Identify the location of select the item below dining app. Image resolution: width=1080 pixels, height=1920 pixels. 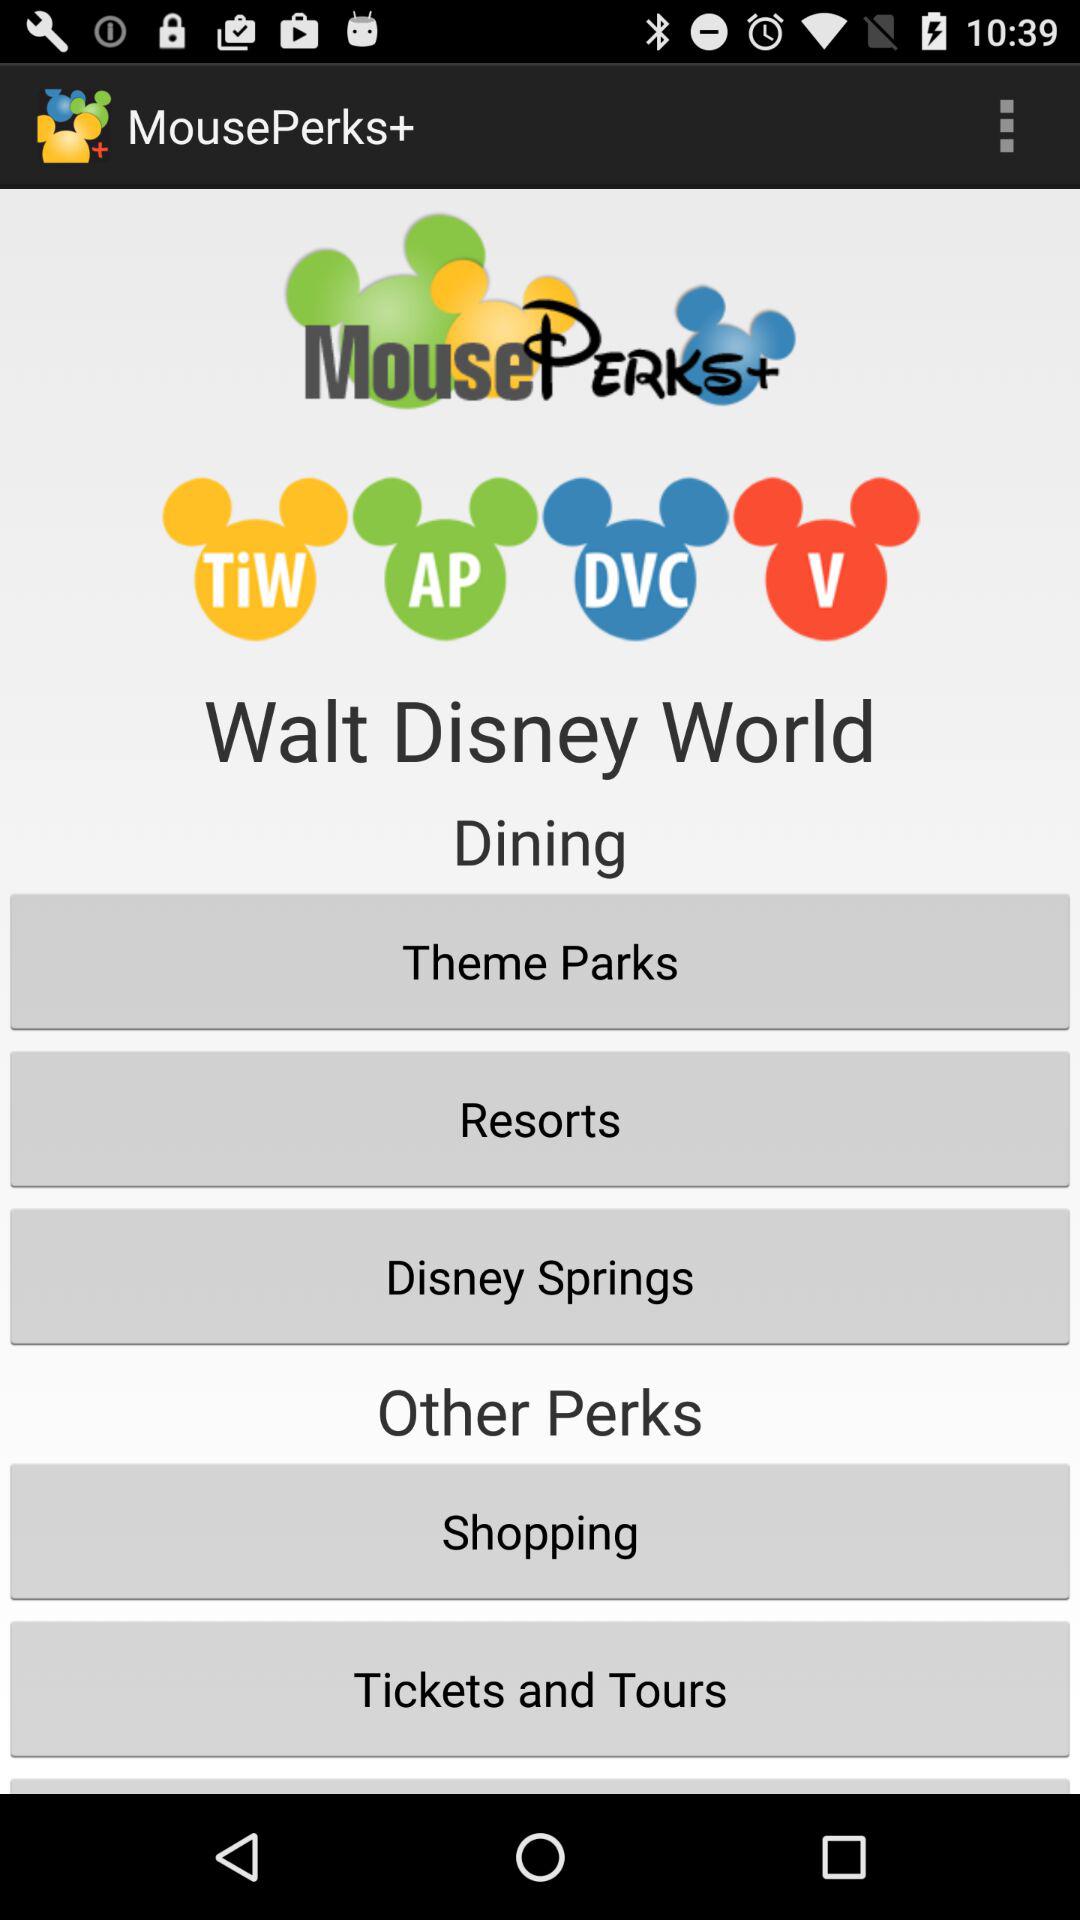
(540, 961).